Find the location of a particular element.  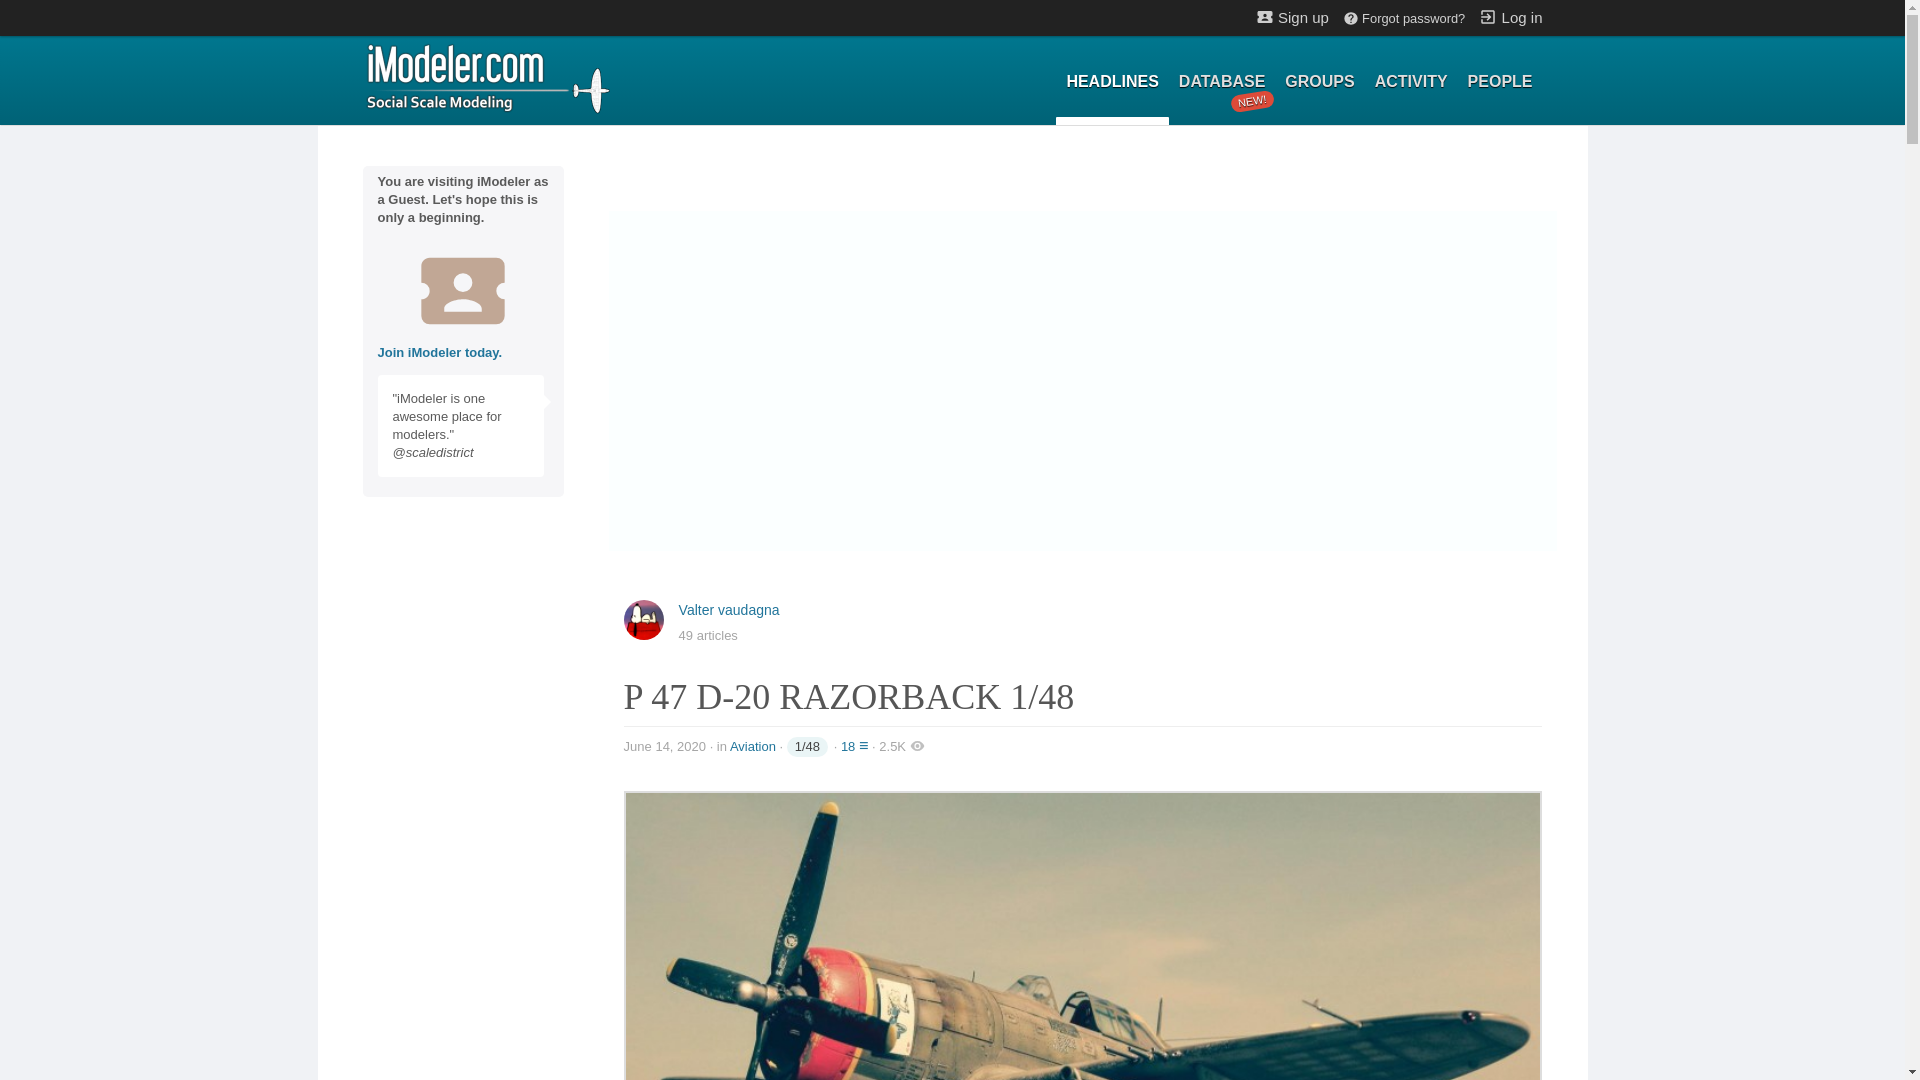

GROUPS is located at coordinates (1500, 82).